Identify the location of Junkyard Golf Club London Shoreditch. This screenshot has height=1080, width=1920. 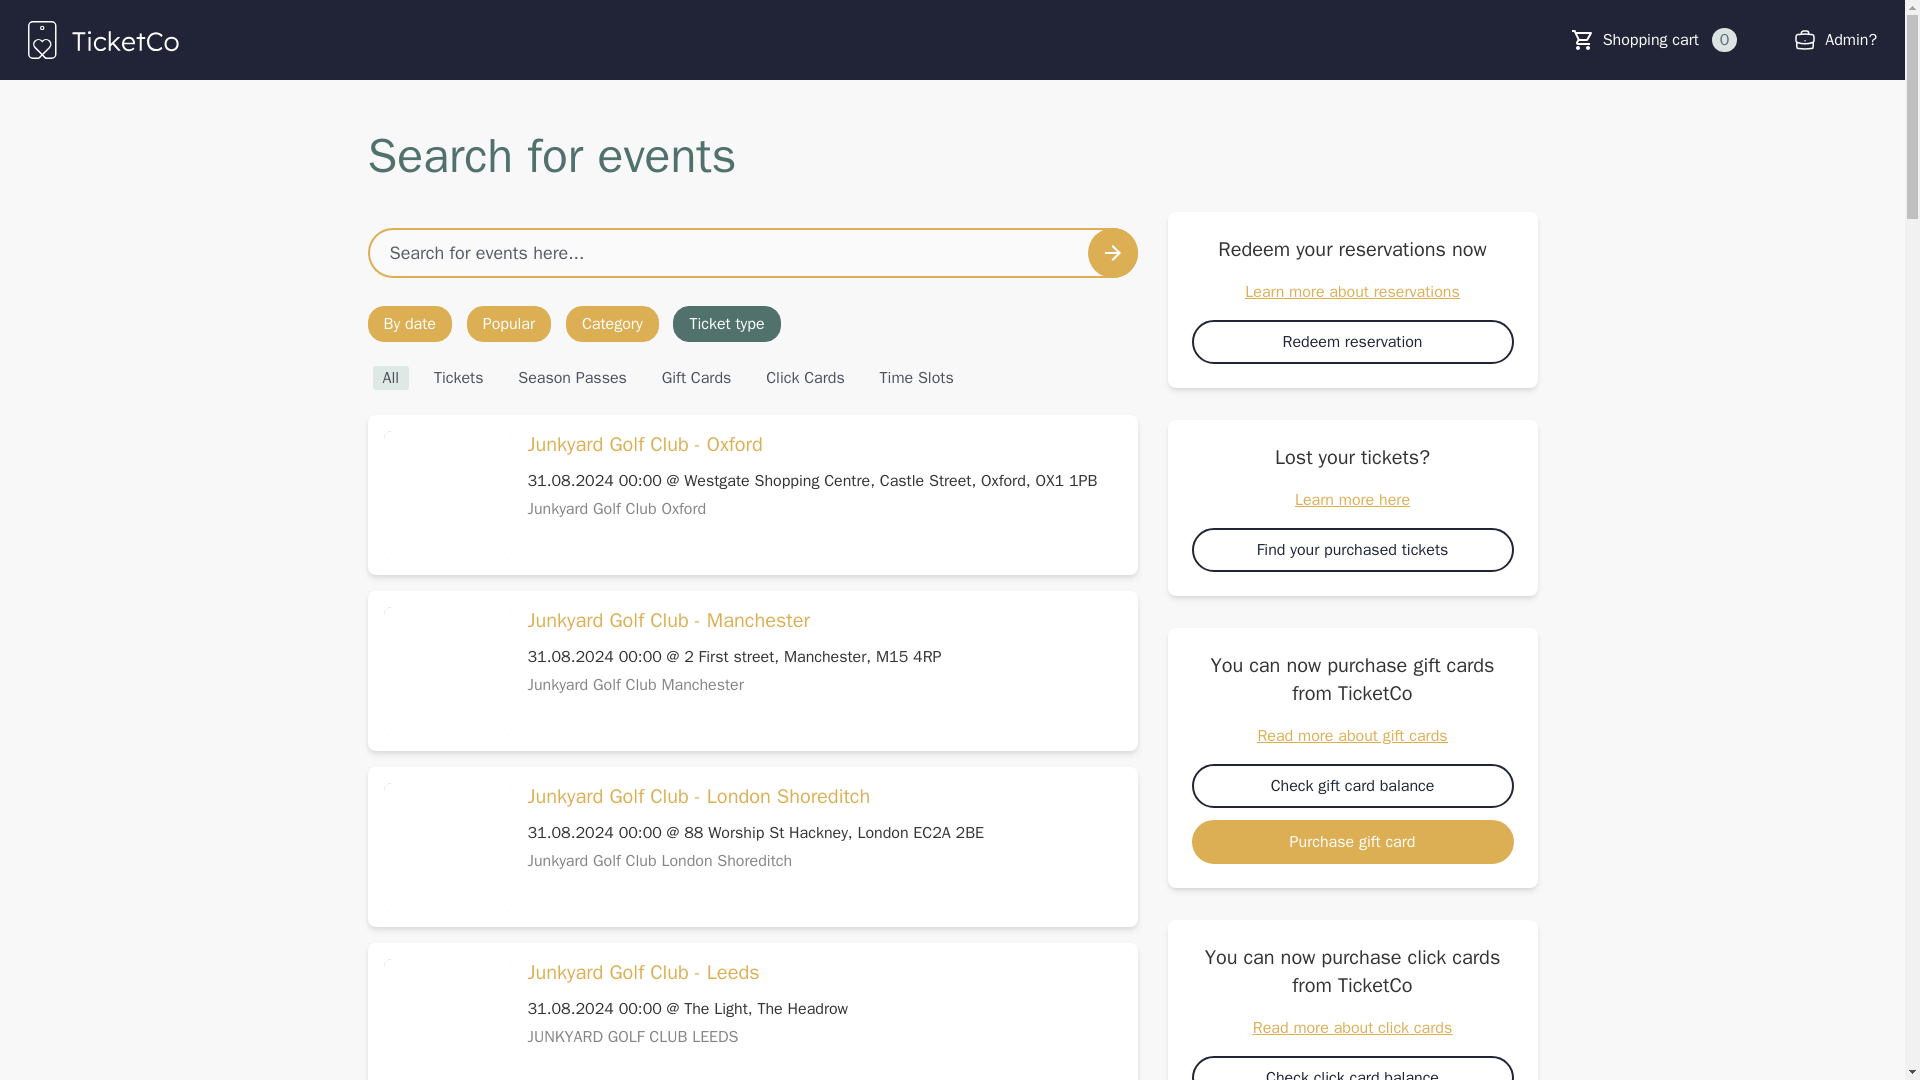
(660, 860).